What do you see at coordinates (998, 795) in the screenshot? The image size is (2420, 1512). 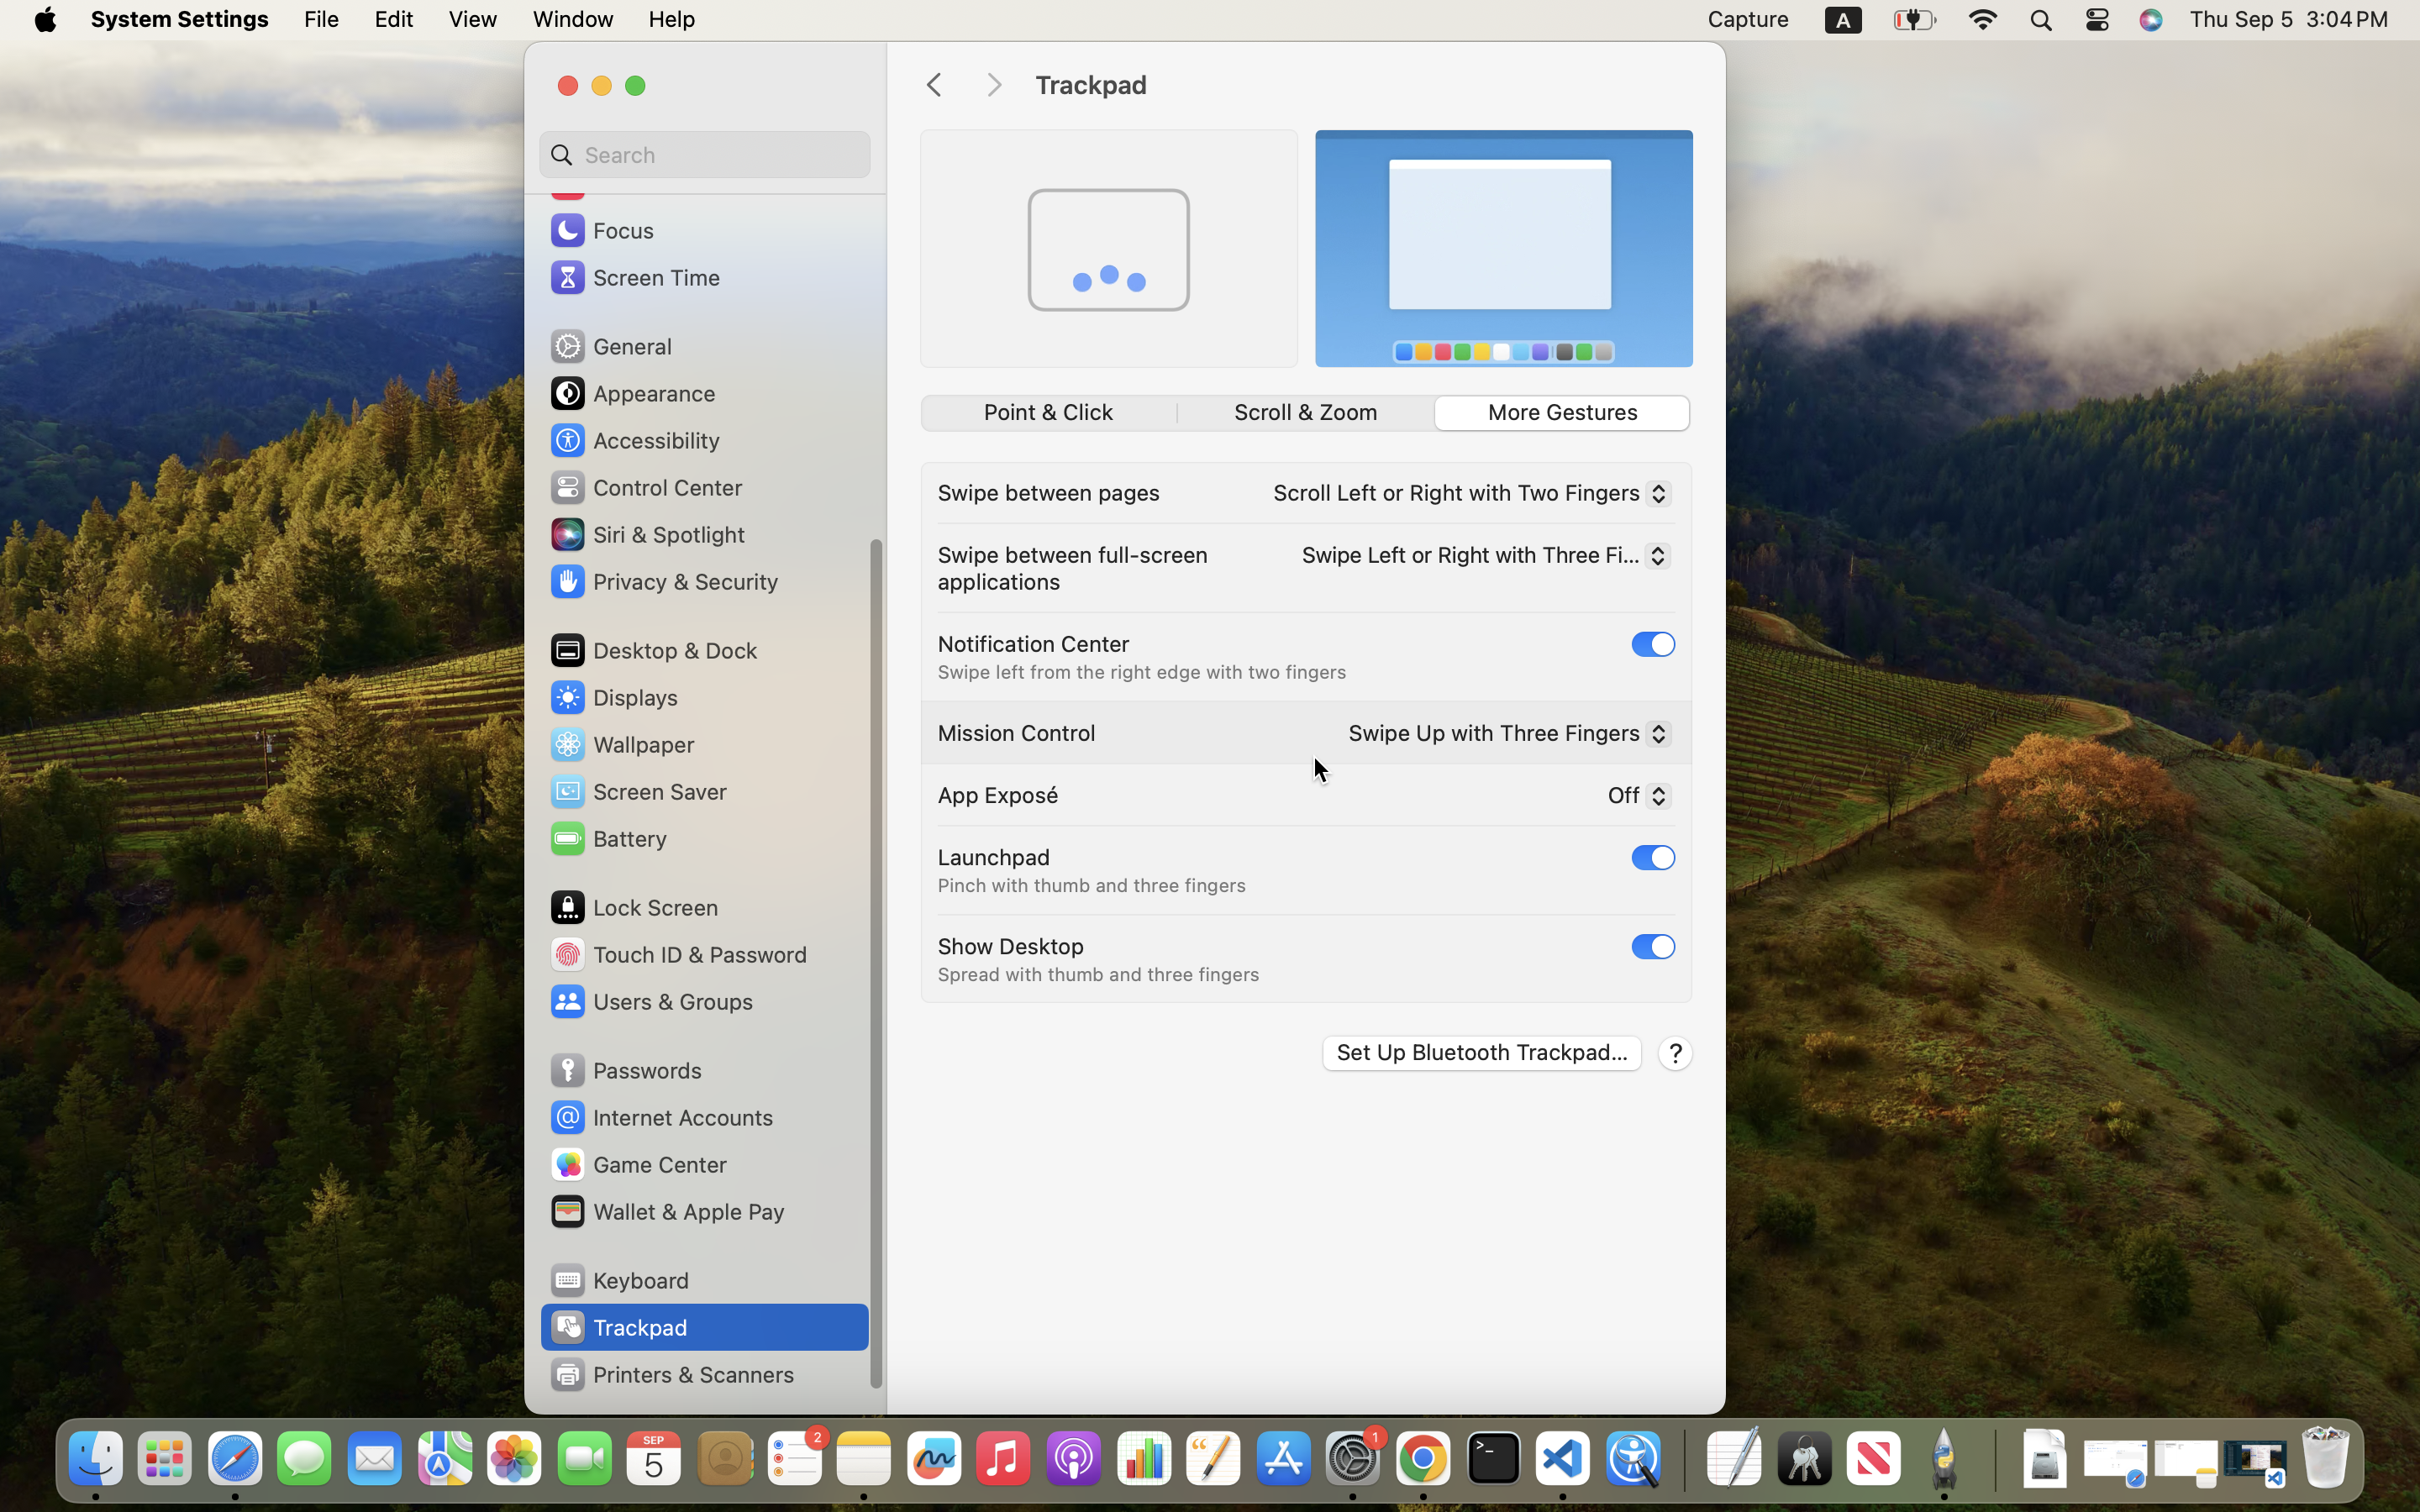 I see `App Exposé` at bounding box center [998, 795].